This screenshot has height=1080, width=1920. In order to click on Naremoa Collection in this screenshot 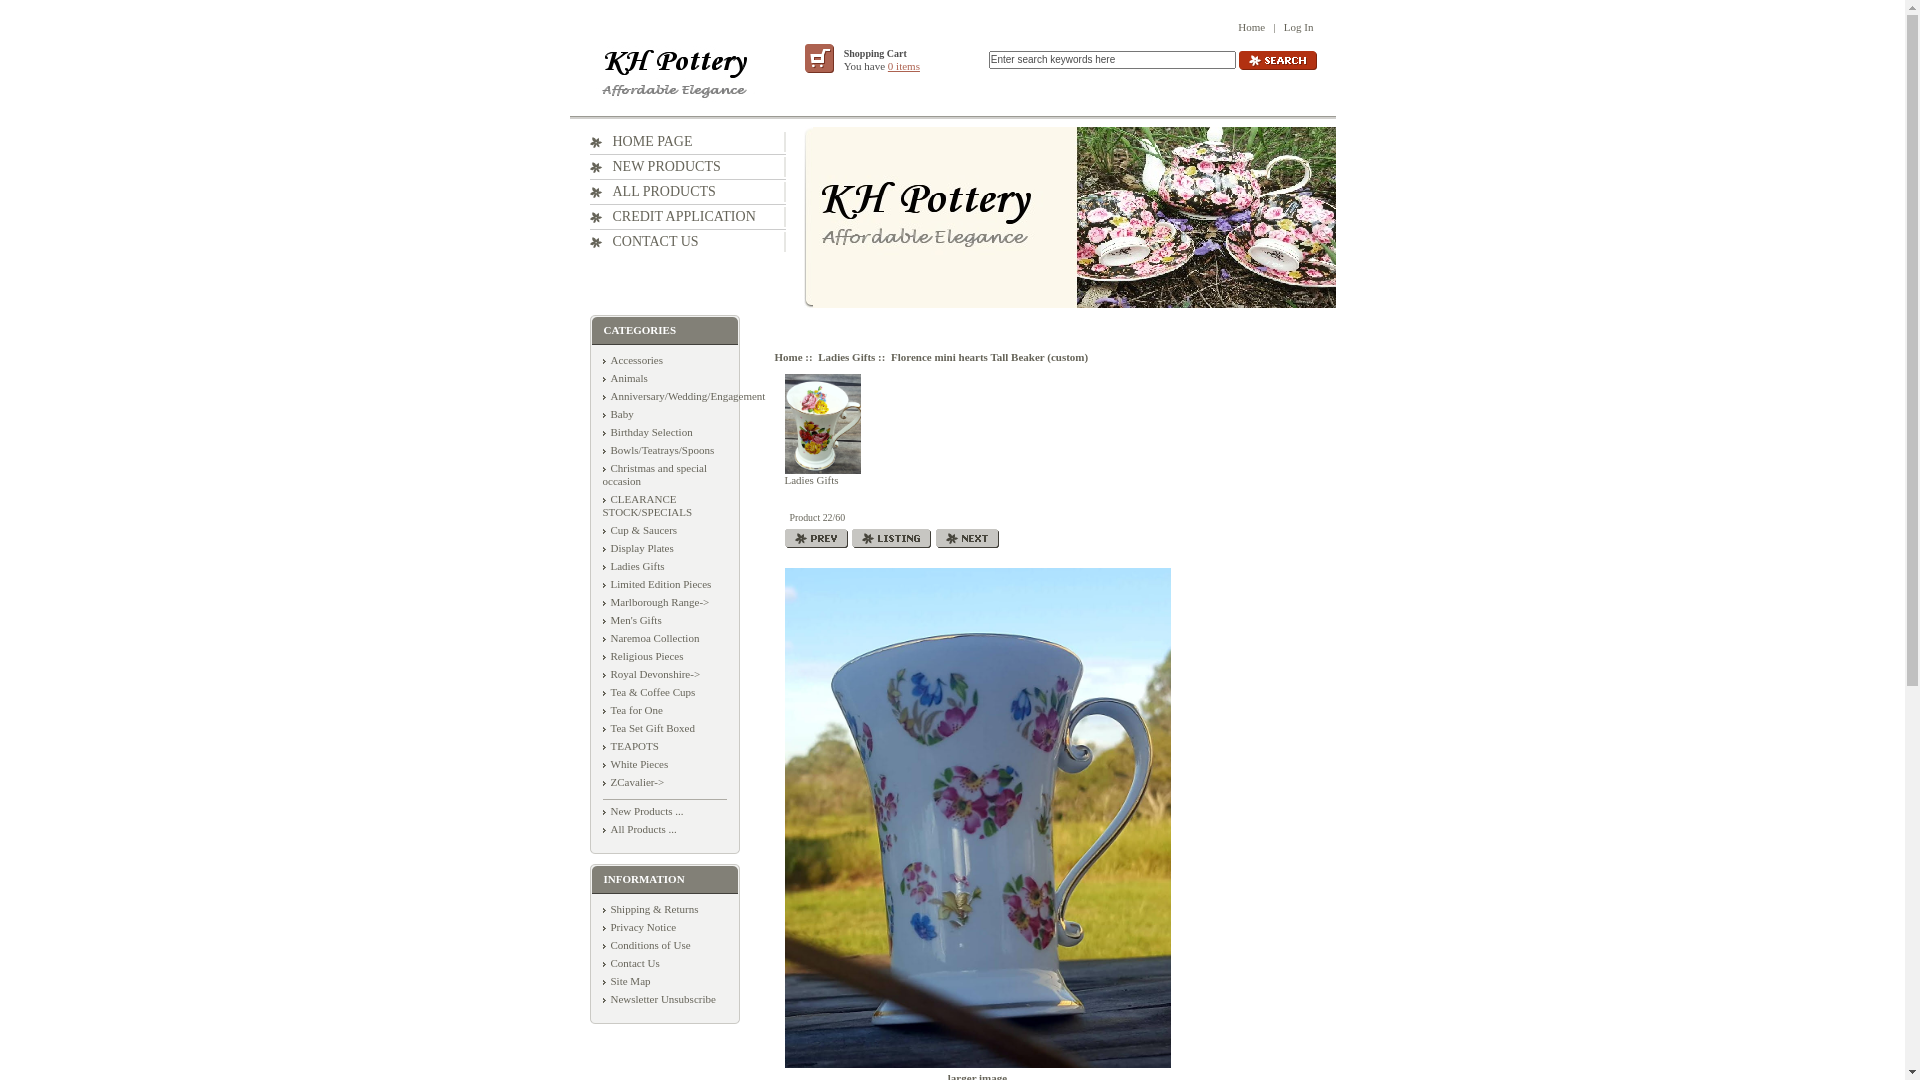, I will do `click(650, 638)`.